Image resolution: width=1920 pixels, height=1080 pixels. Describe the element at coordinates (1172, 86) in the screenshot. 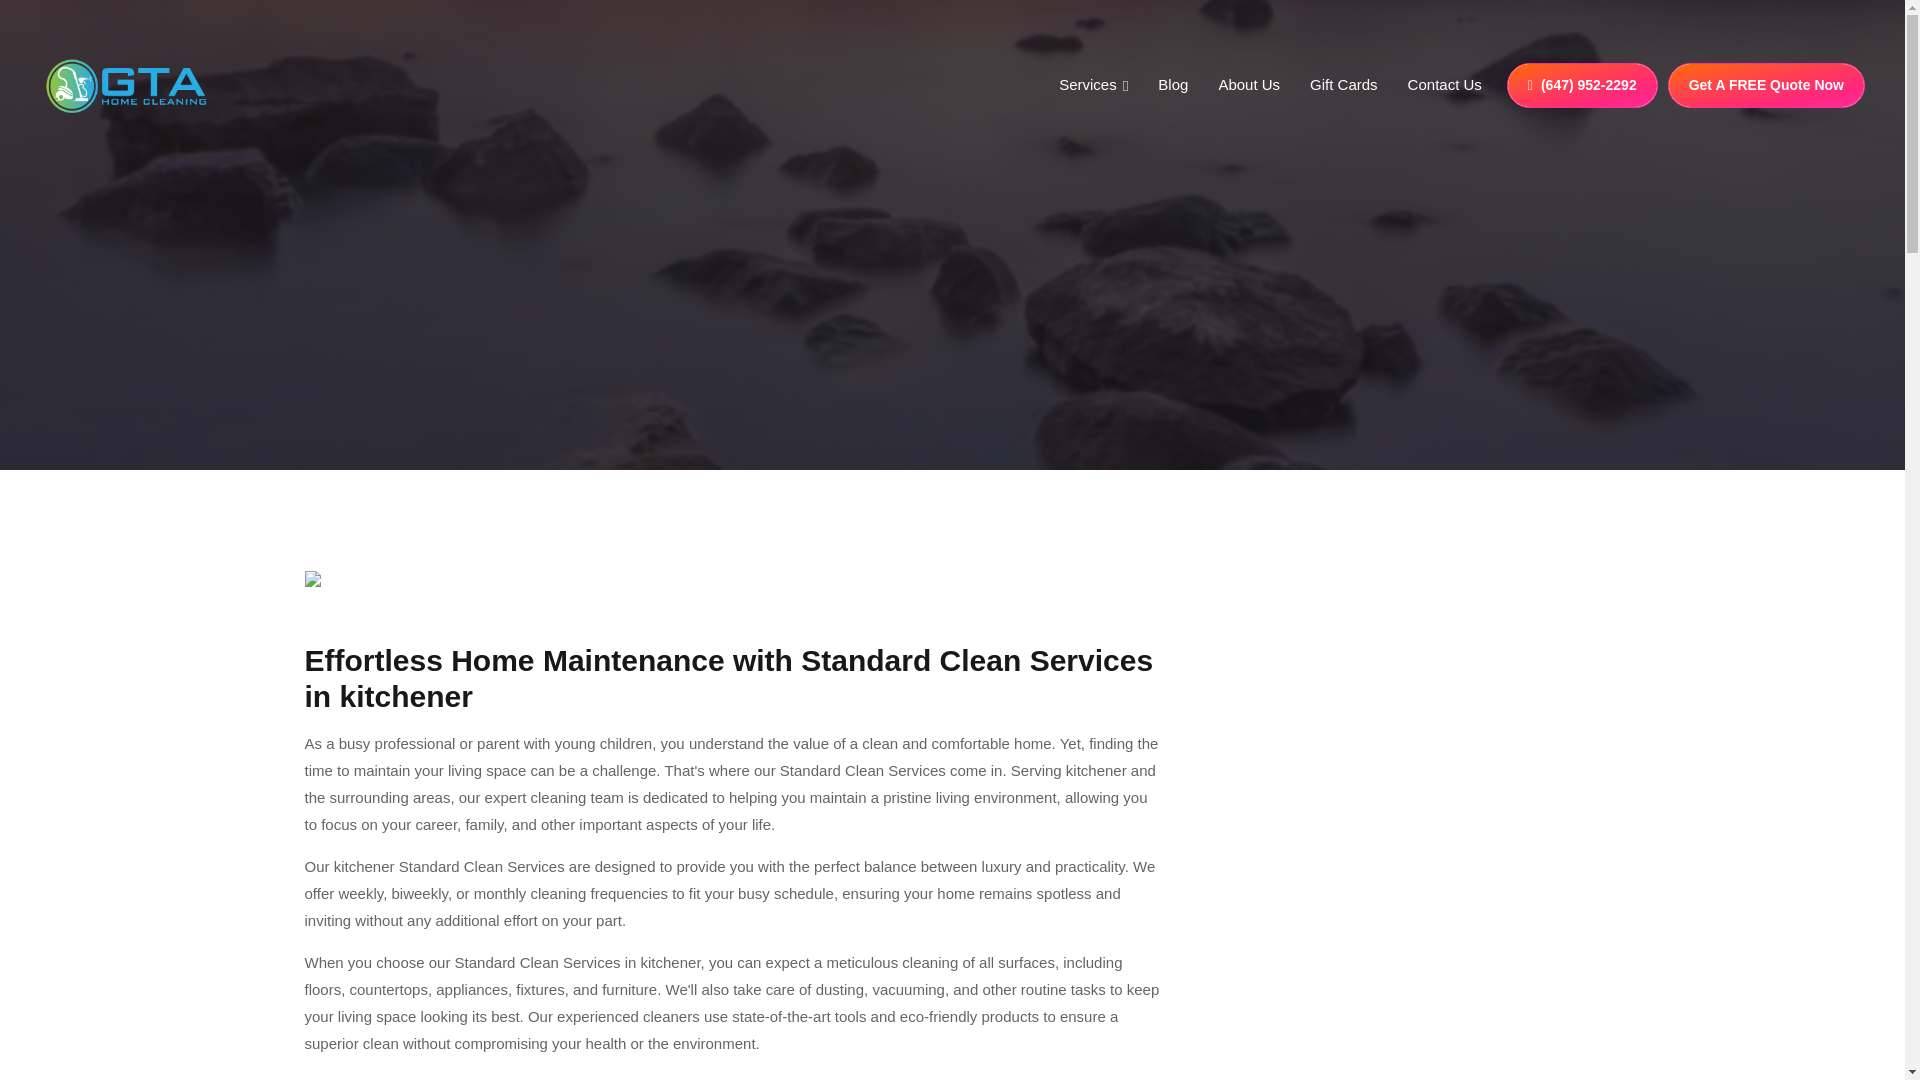

I see `Blog` at that location.